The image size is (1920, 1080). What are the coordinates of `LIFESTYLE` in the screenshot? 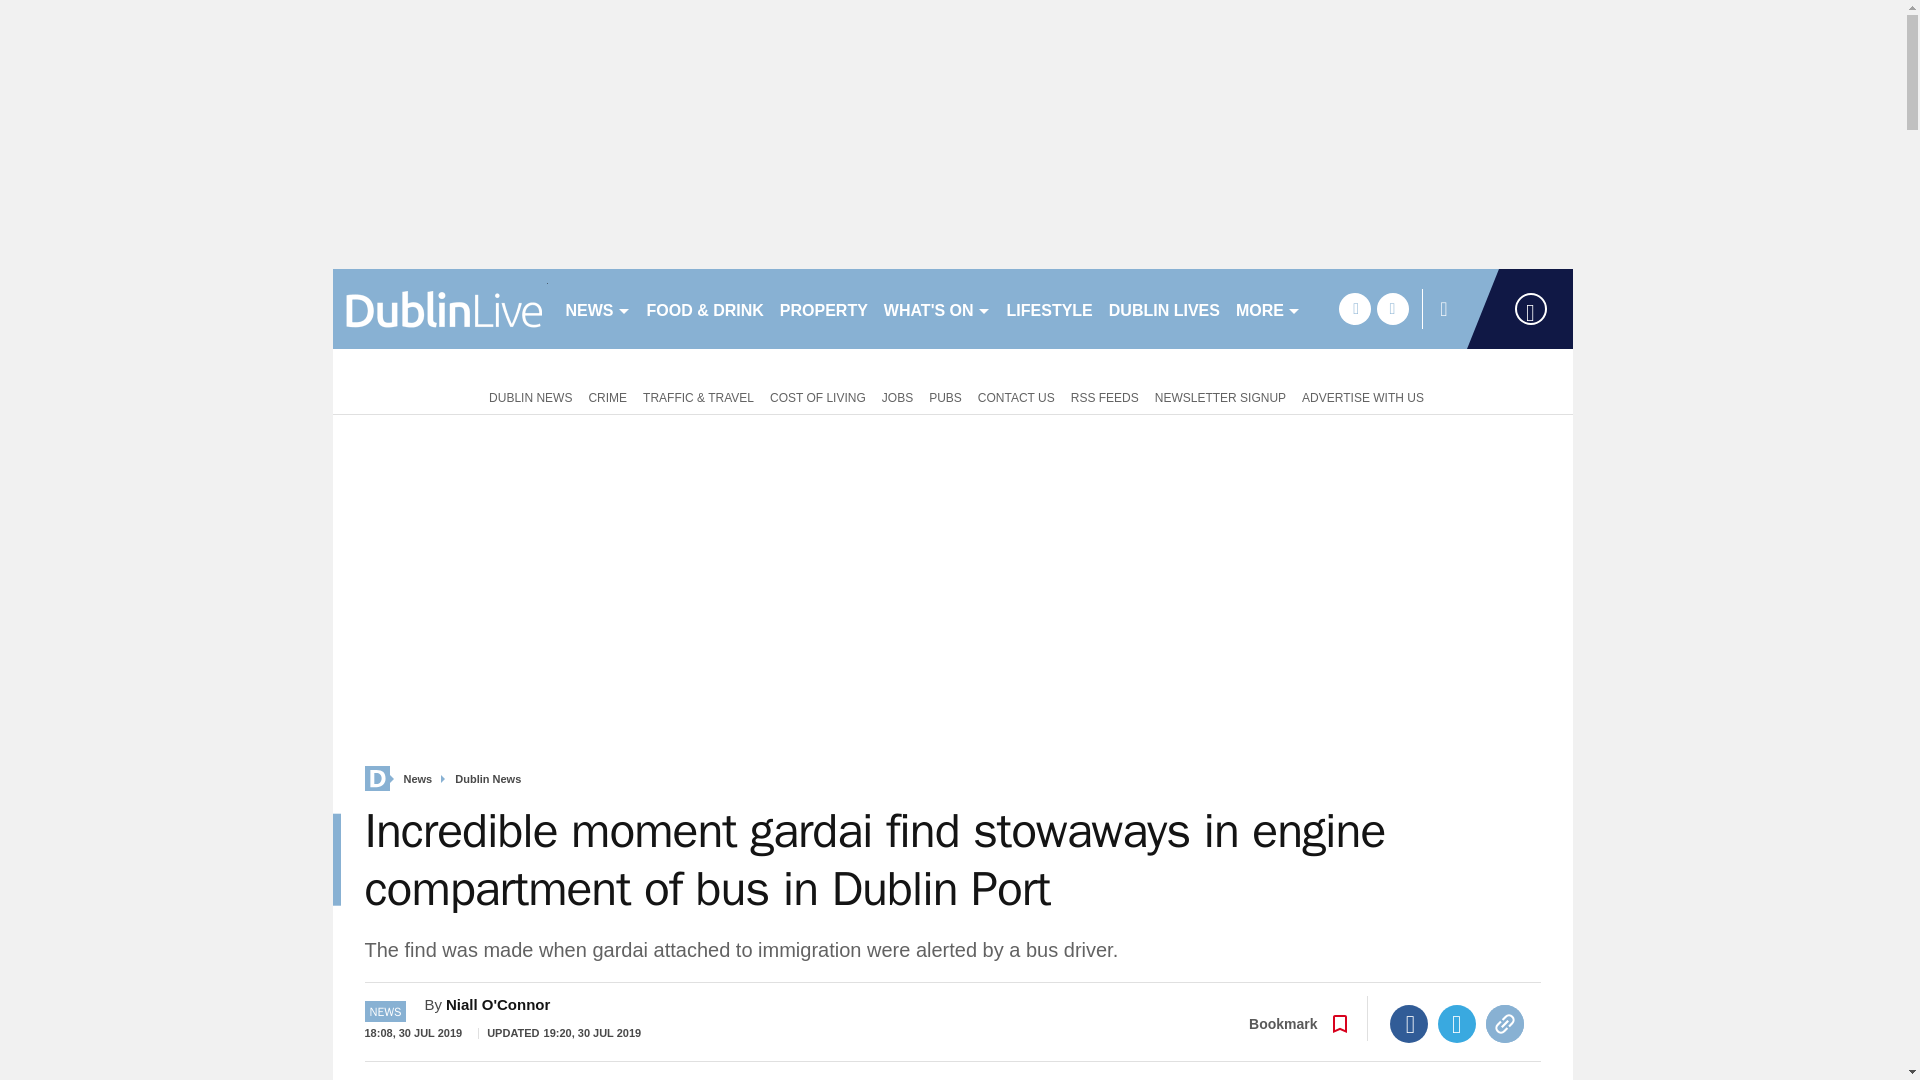 It's located at (1049, 308).